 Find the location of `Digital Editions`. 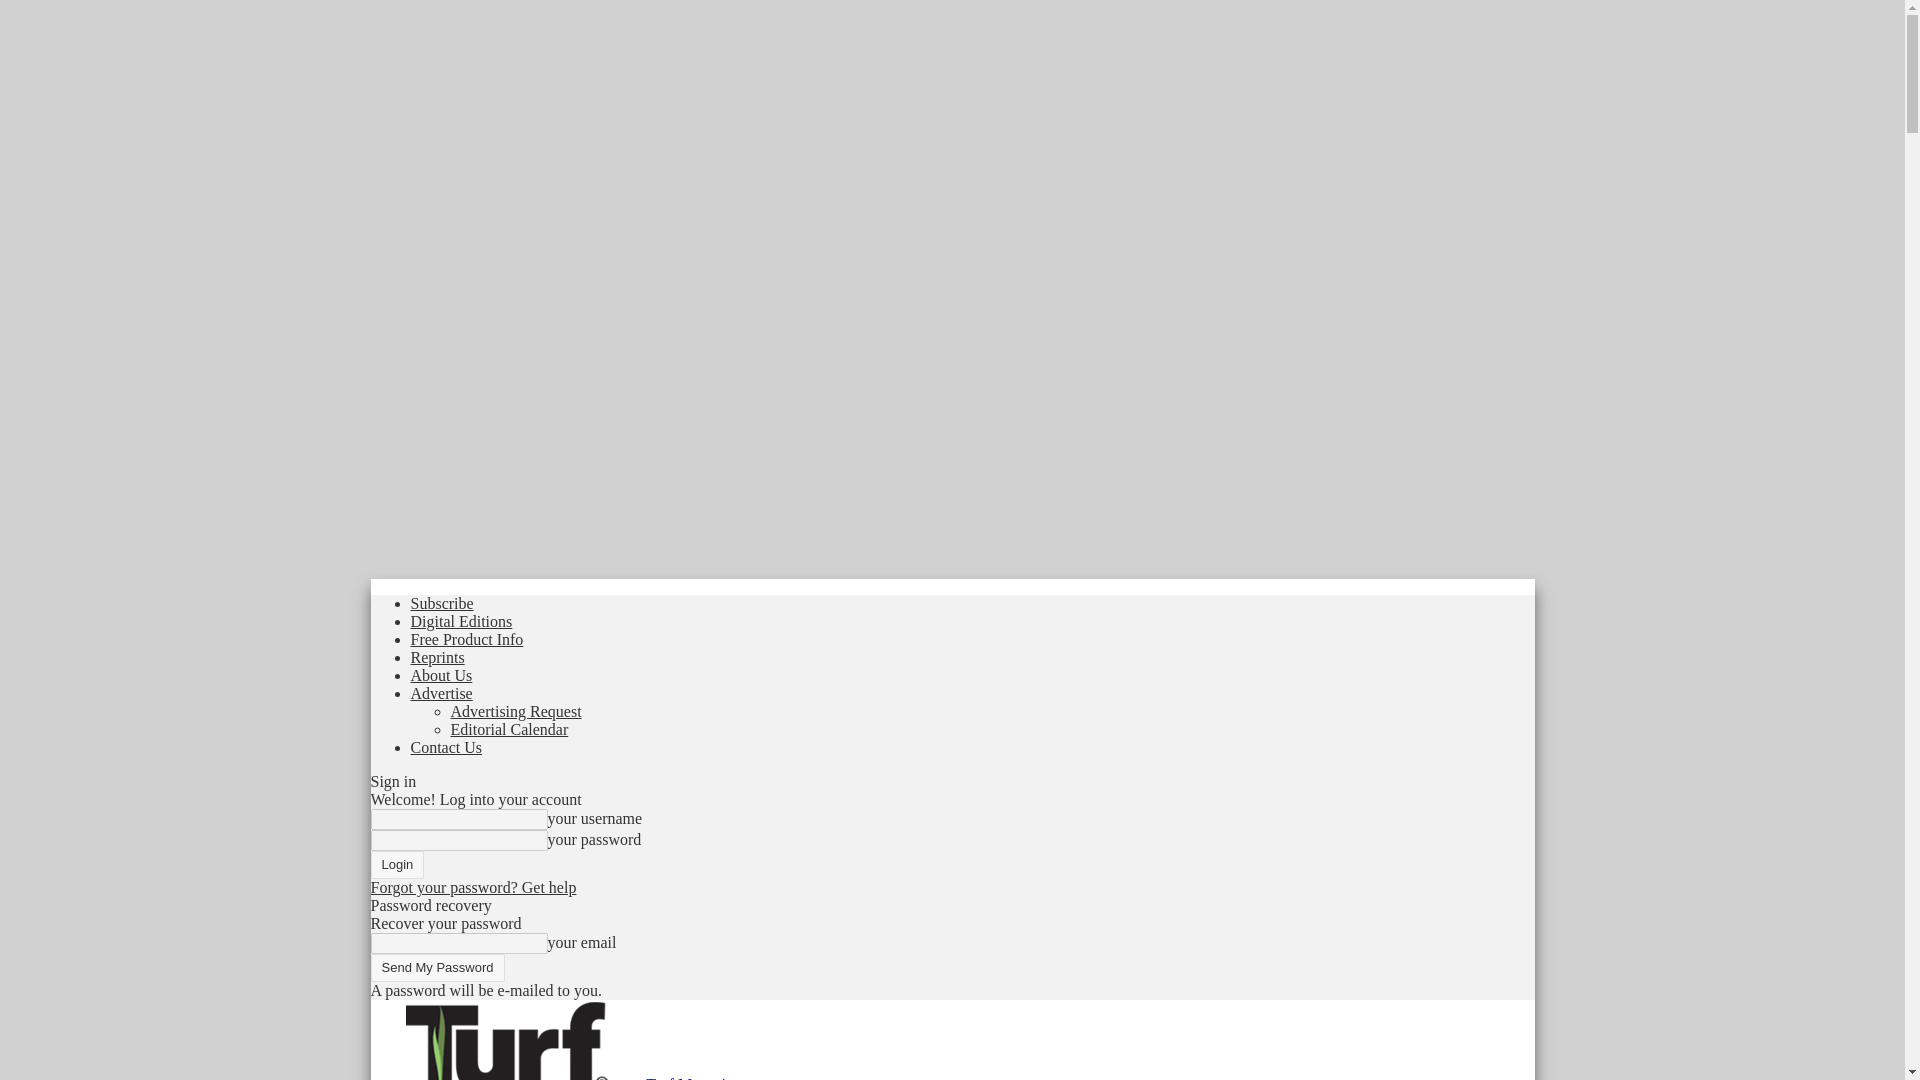

Digital Editions is located at coordinates (461, 621).